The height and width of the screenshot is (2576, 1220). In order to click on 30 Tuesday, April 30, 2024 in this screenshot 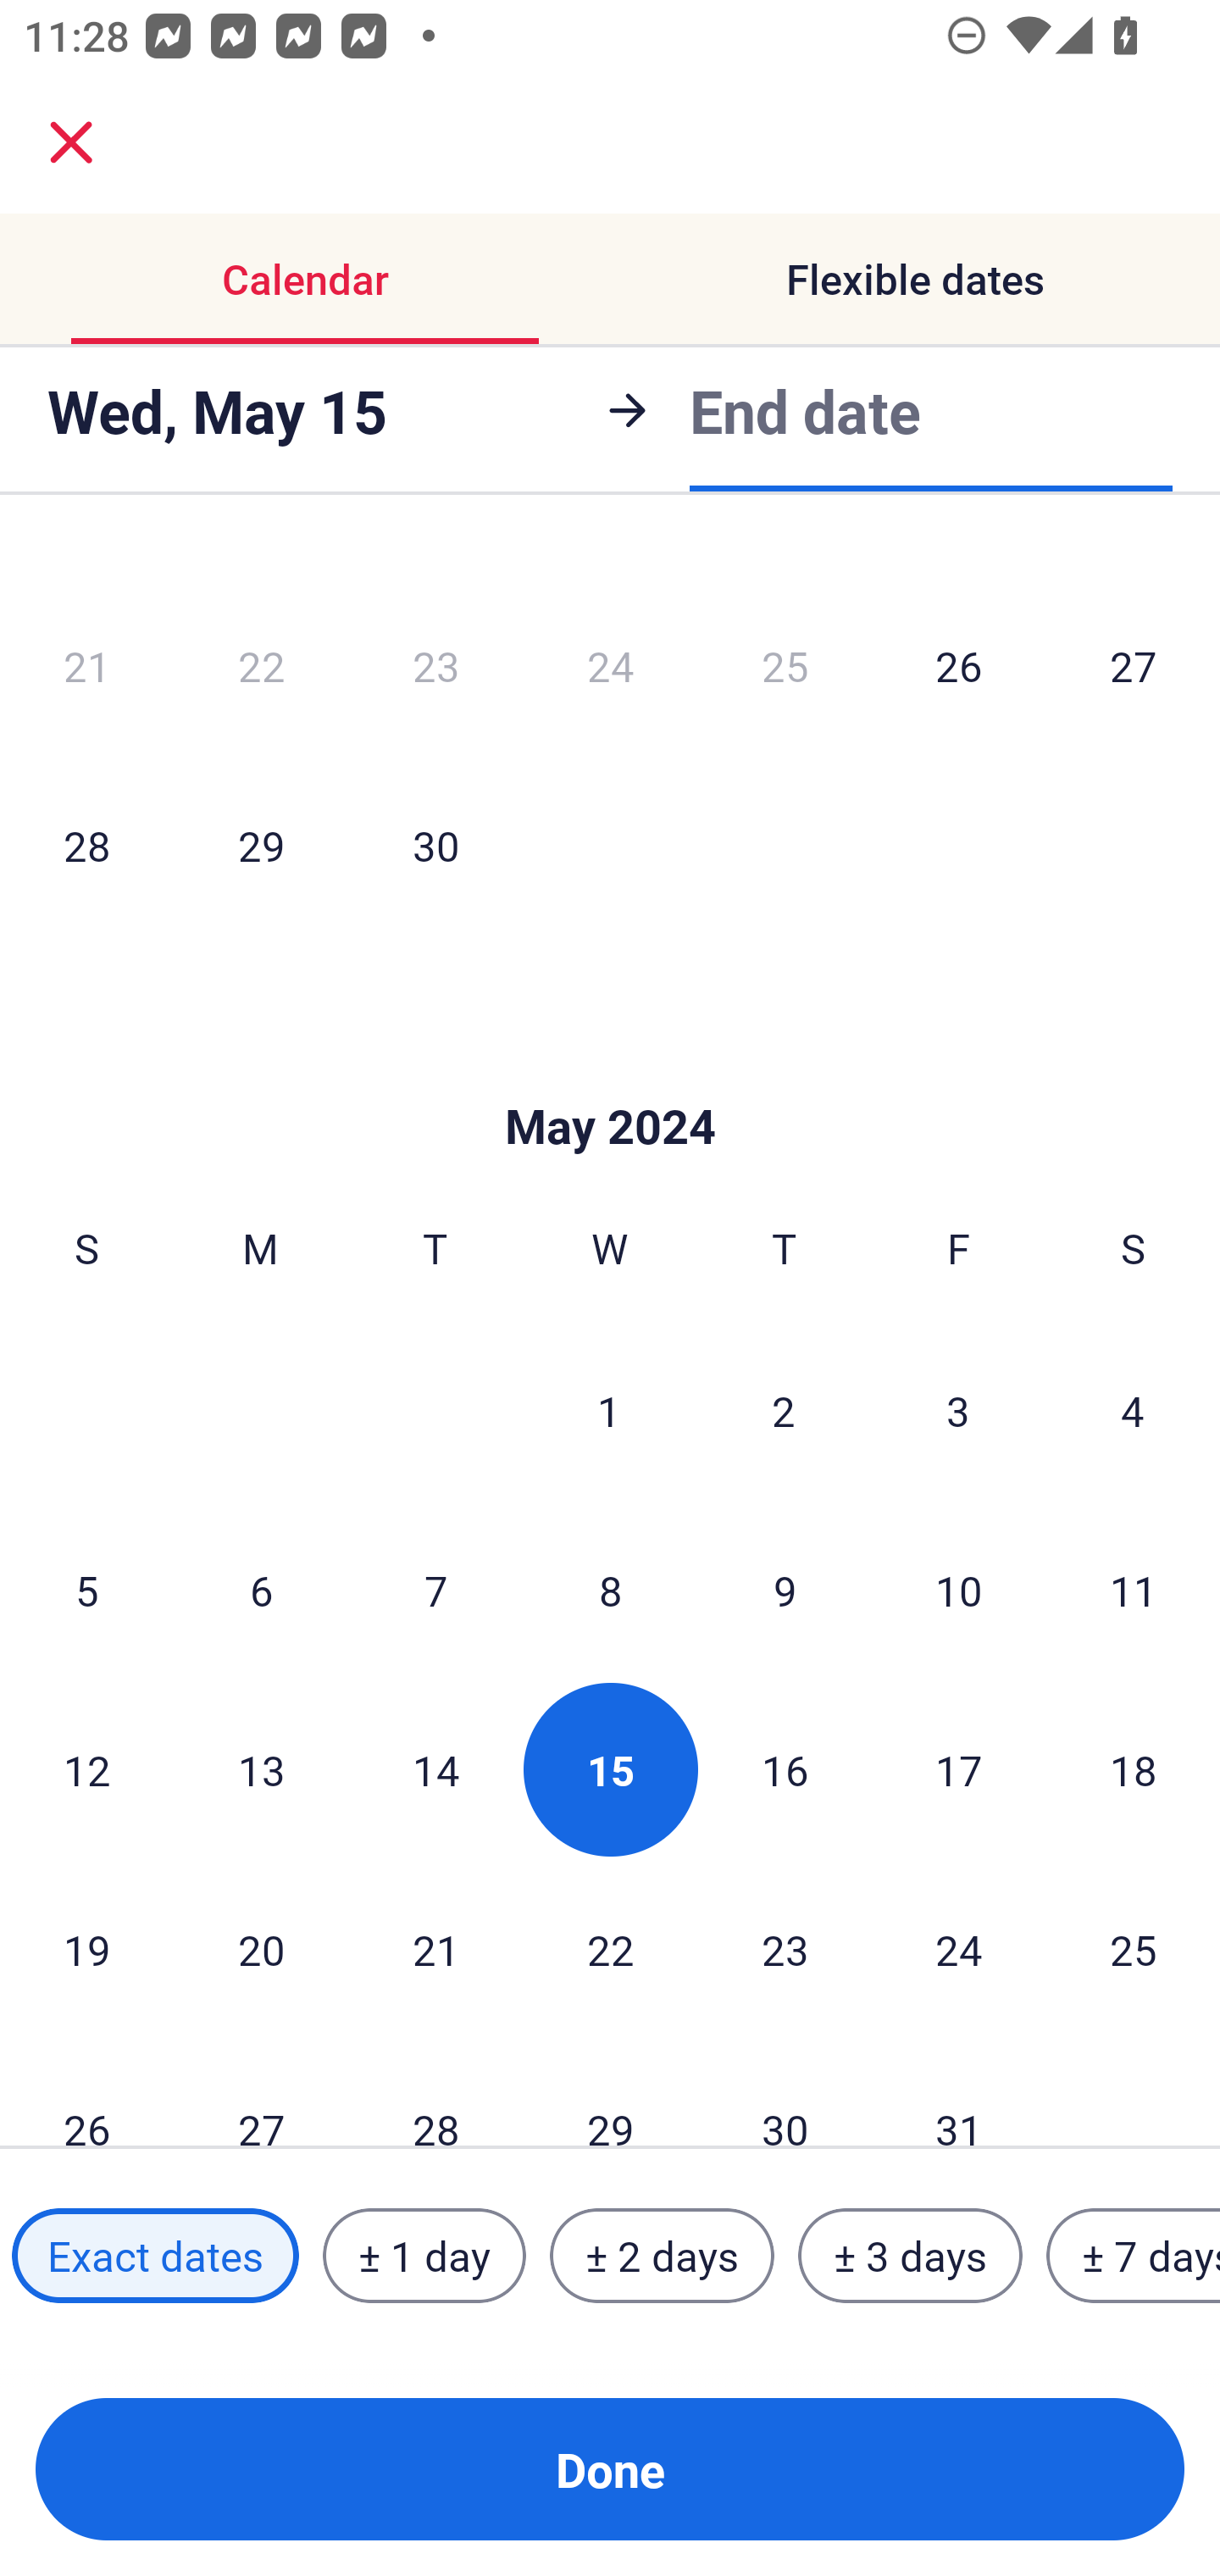, I will do `click(435, 844)`.